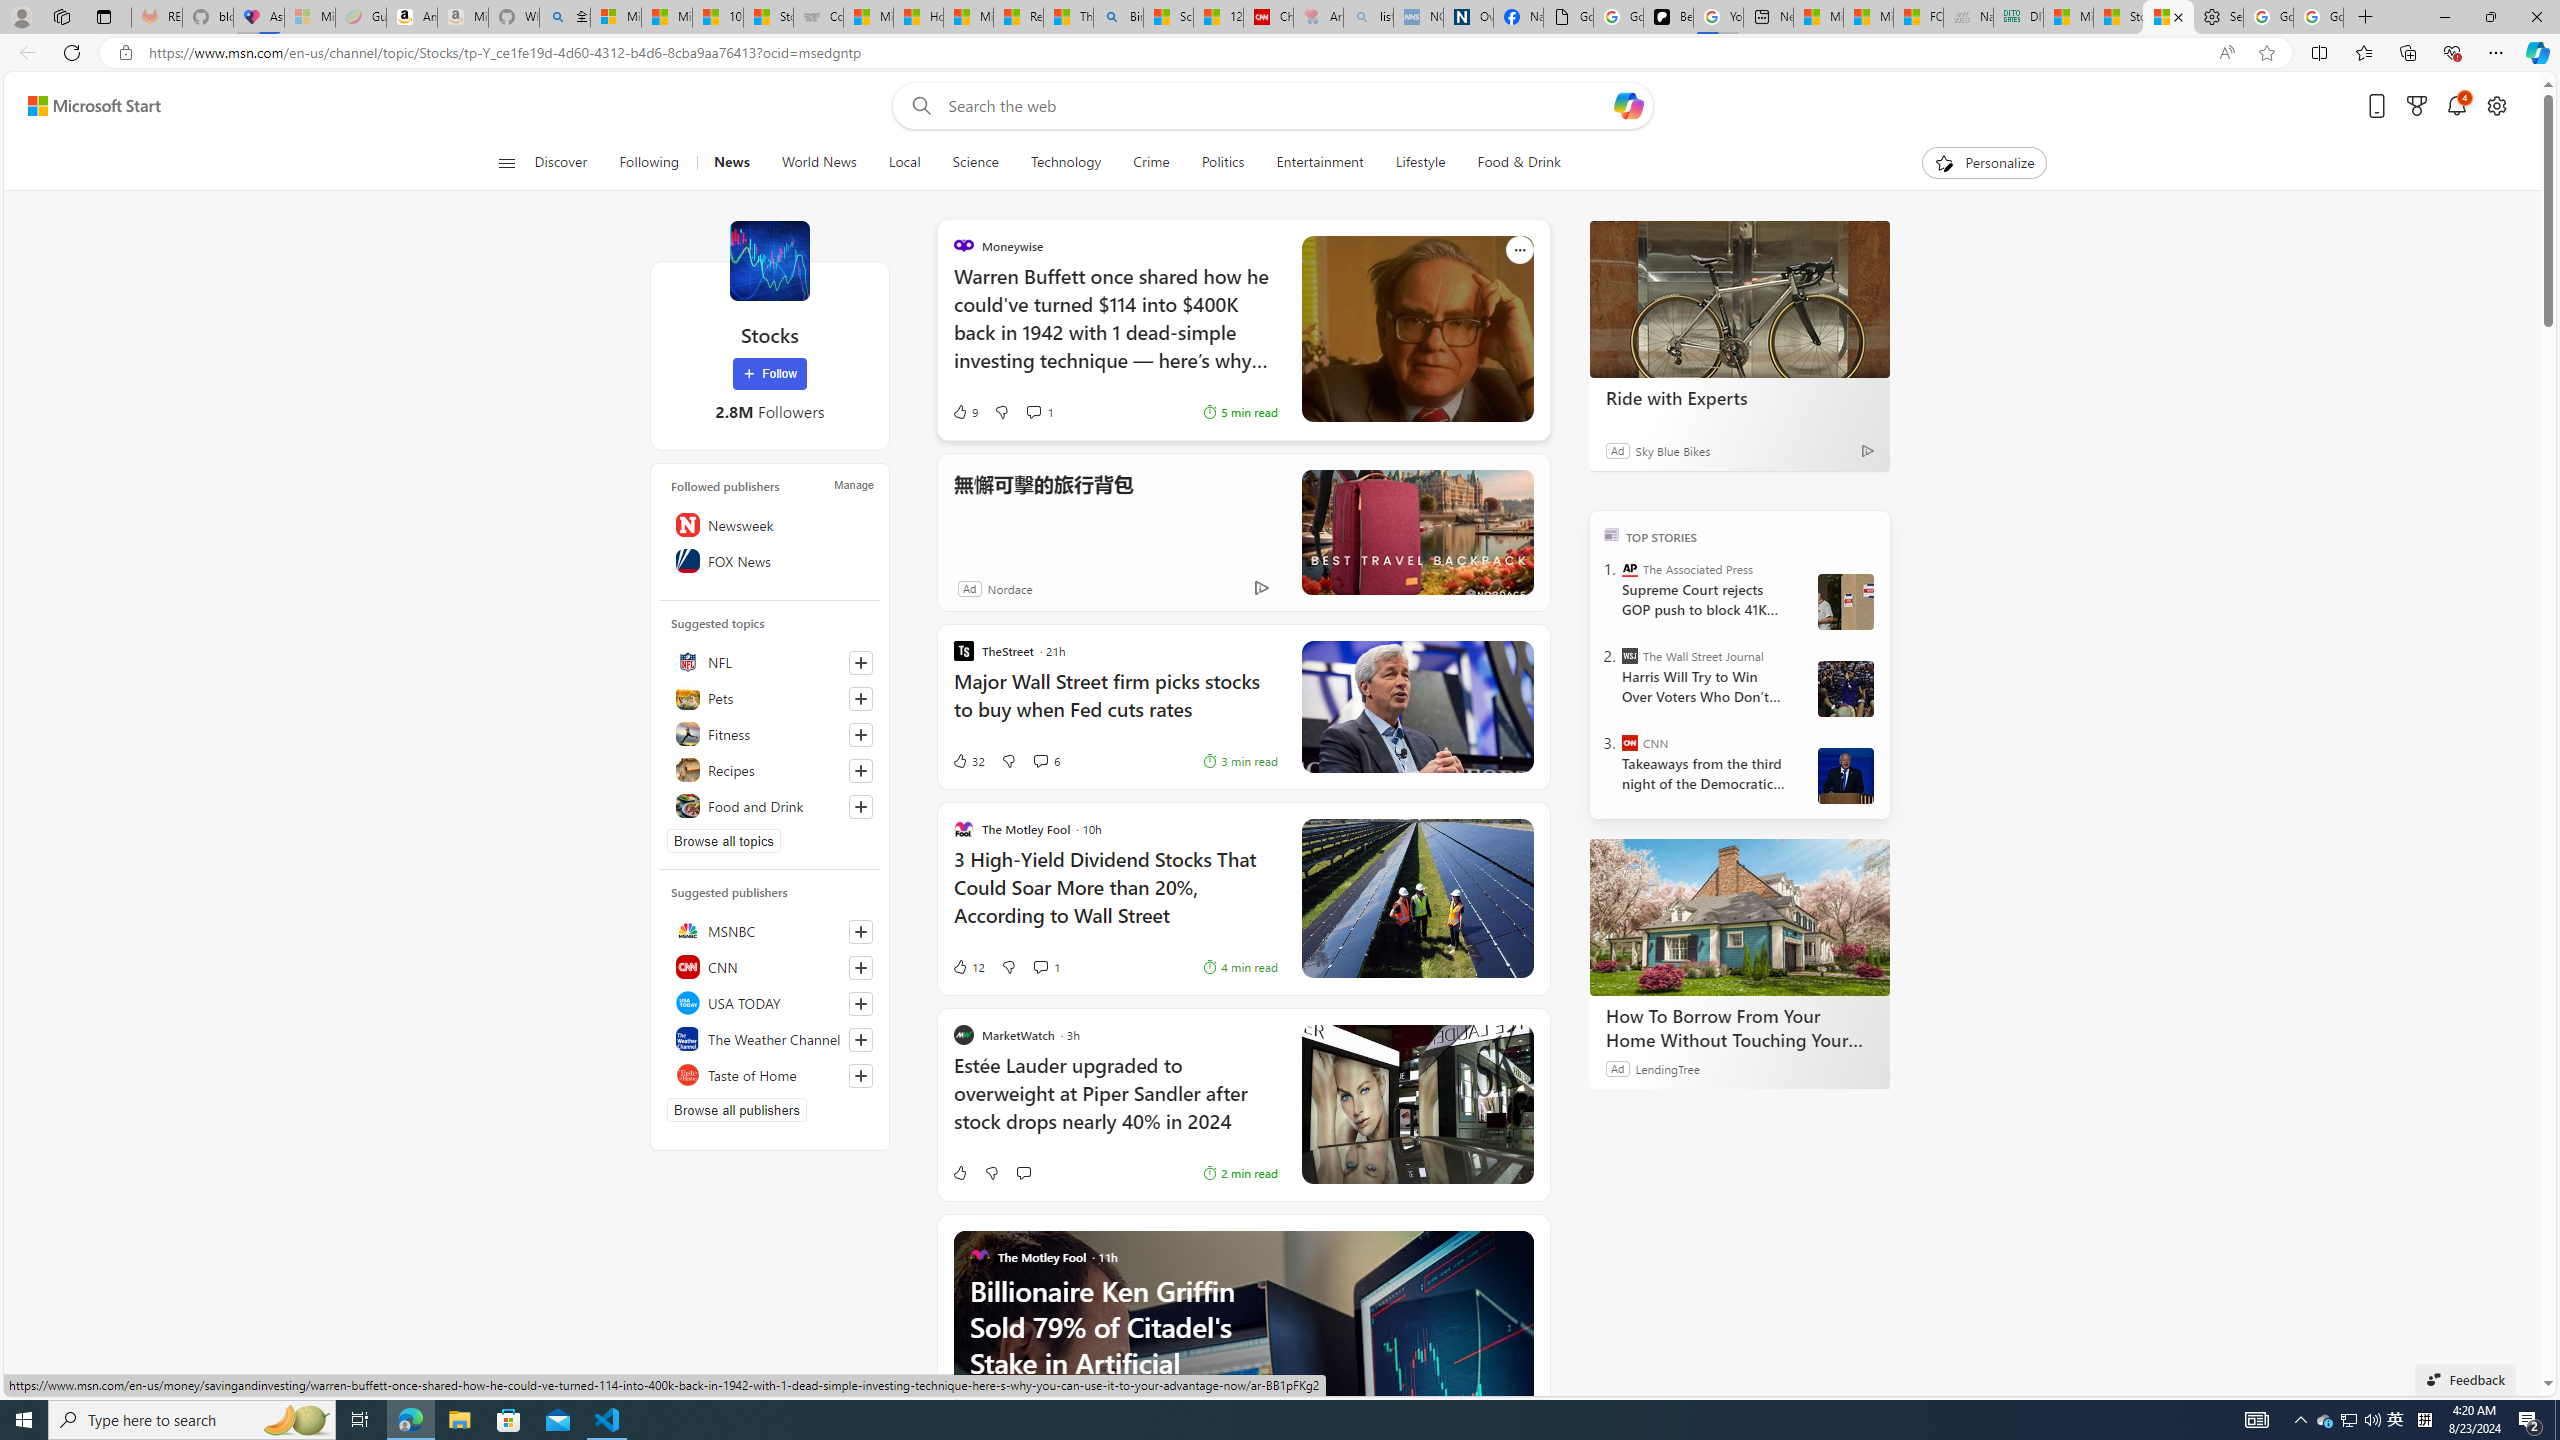  I want to click on Notifications, so click(2458, 106).